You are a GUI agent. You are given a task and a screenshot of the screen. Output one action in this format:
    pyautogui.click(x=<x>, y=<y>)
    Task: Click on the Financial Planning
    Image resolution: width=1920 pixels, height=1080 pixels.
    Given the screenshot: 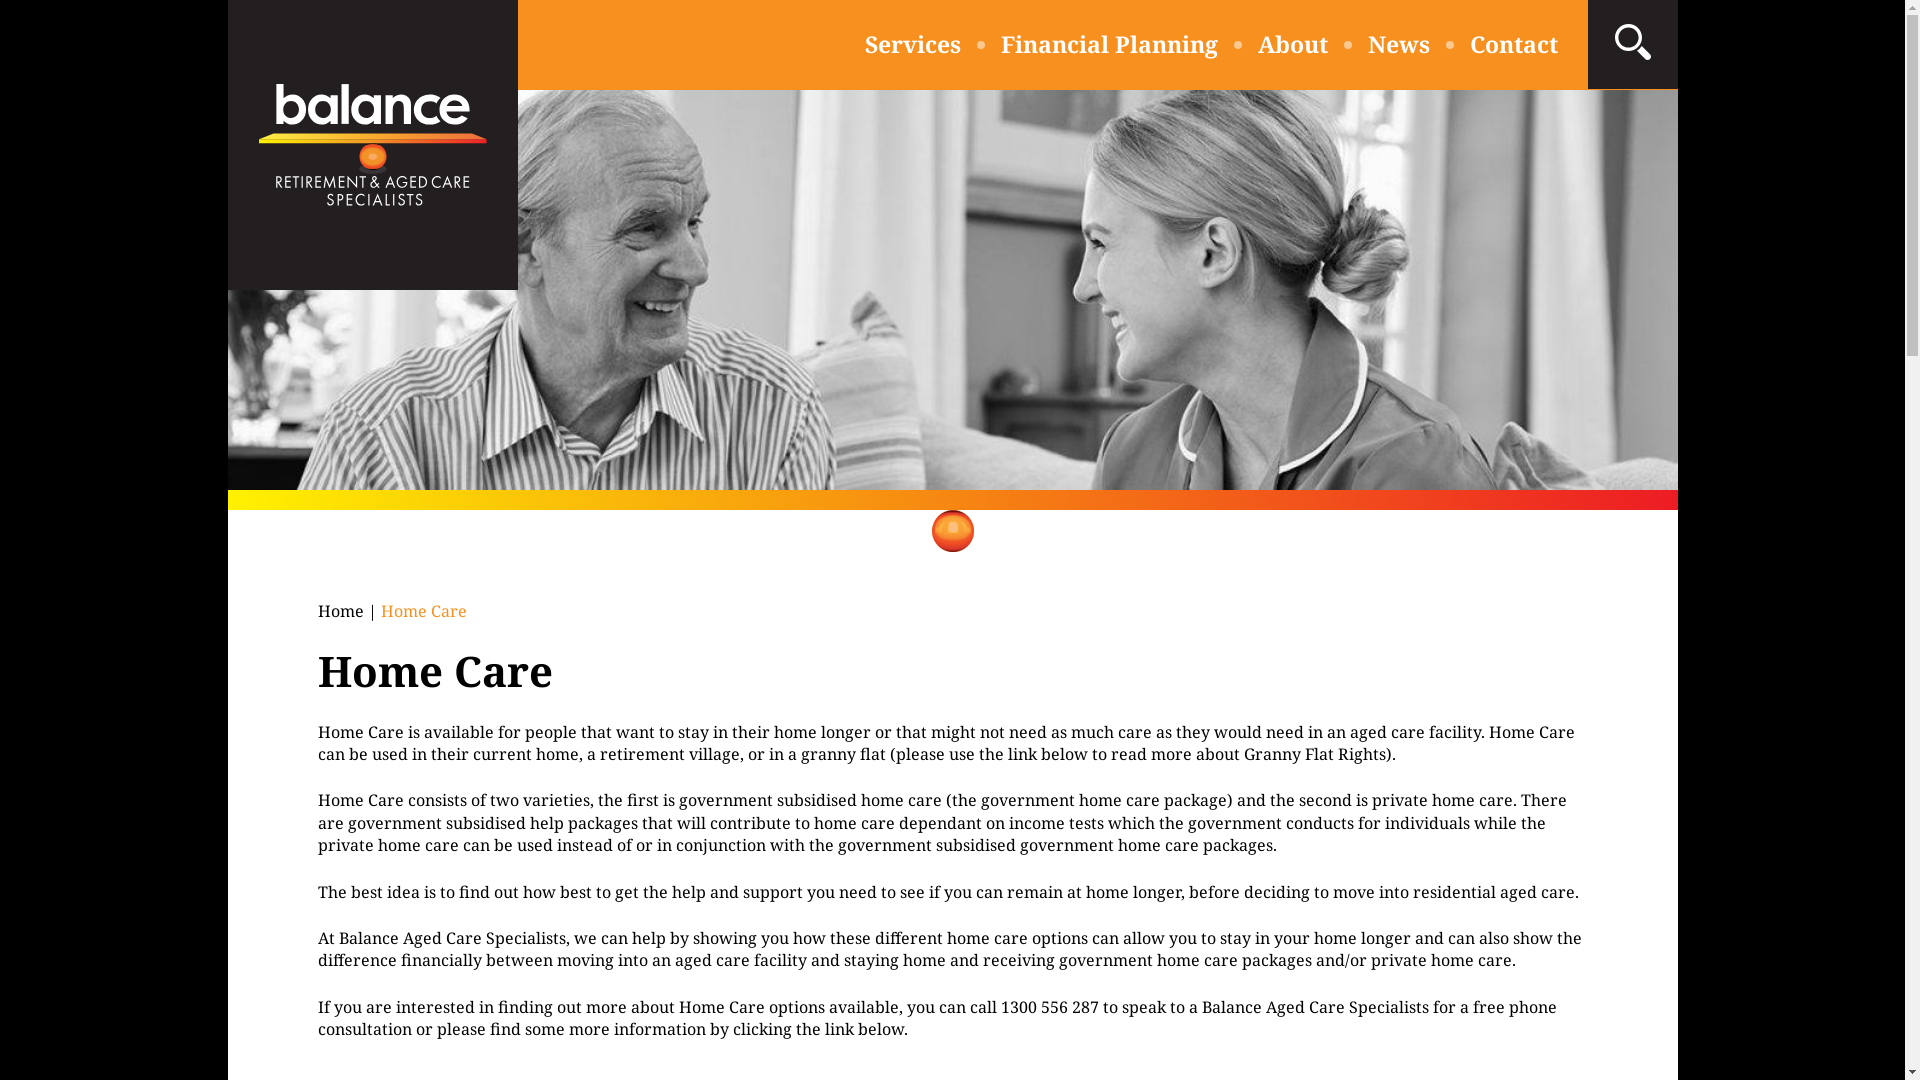 What is the action you would take?
    pyautogui.click(x=1108, y=44)
    